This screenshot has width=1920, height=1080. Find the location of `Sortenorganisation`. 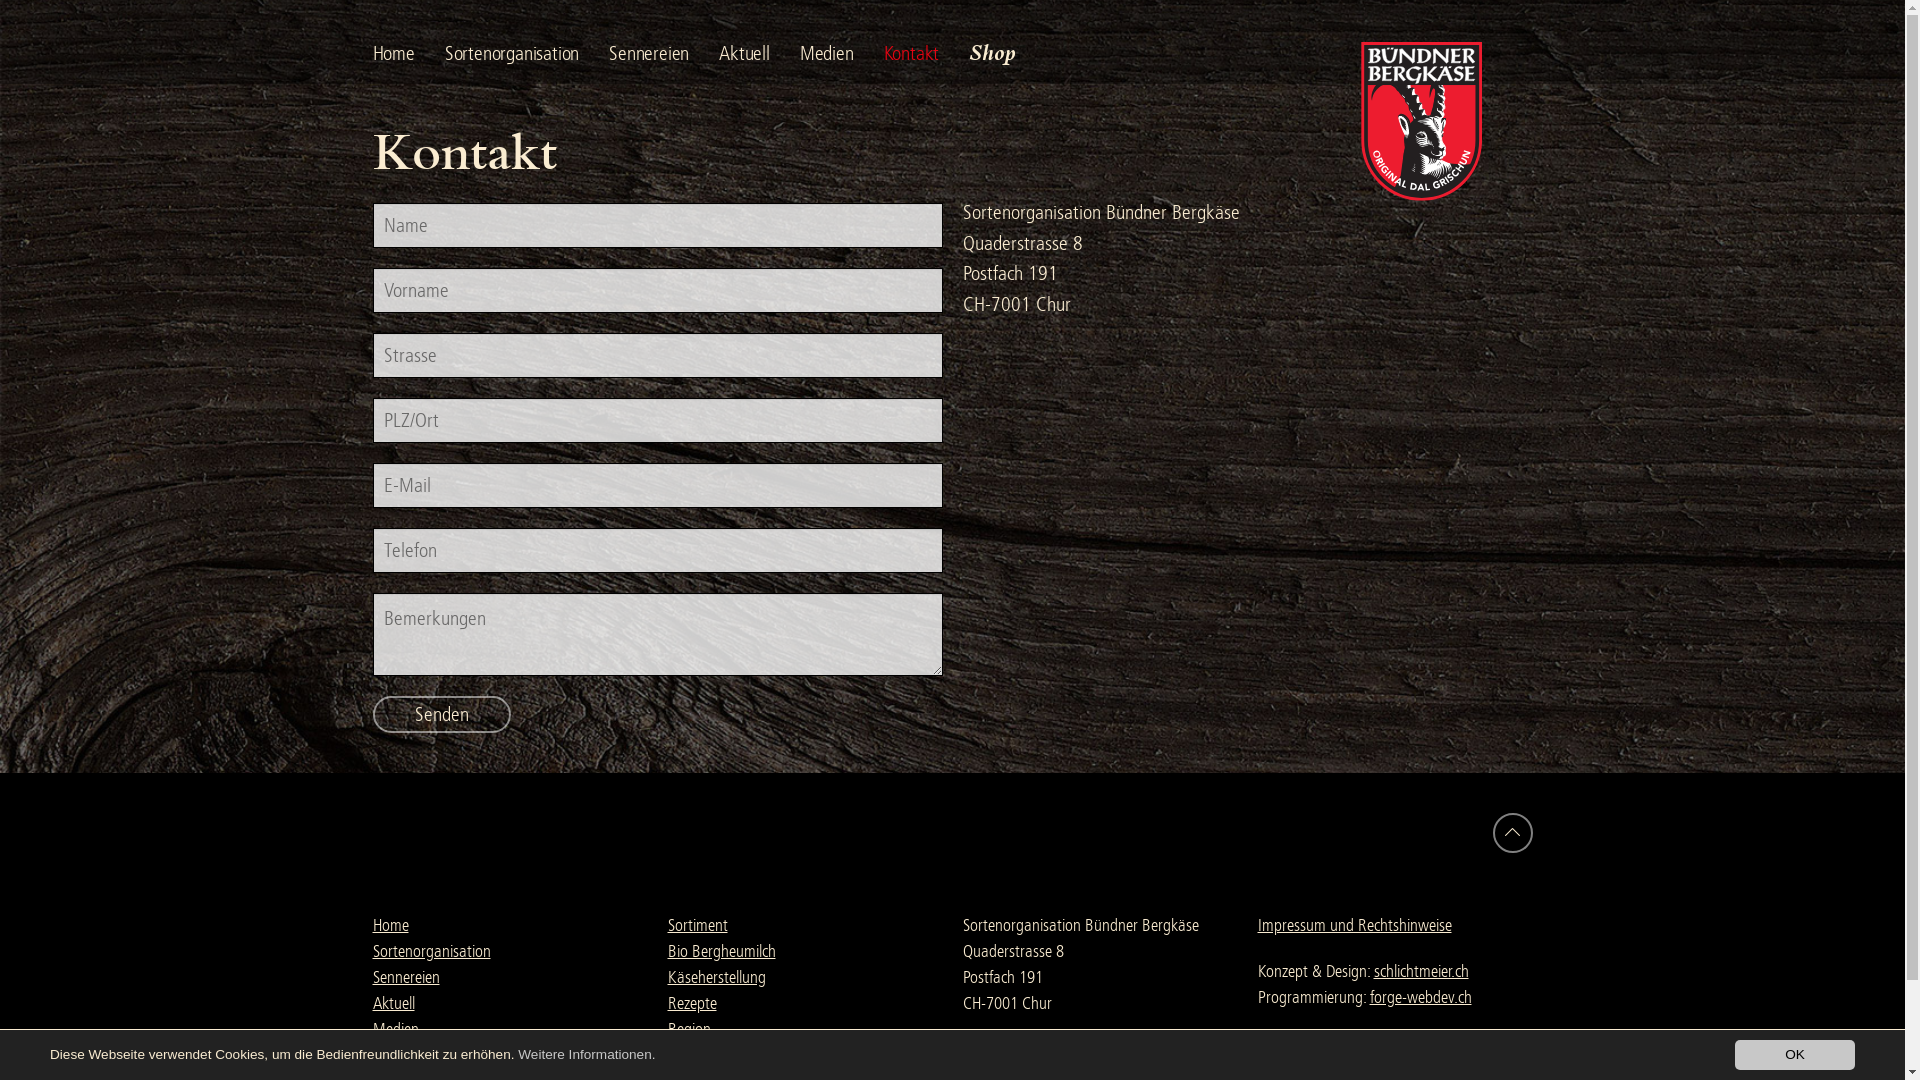

Sortenorganisation is located at coordinates (430, 952).